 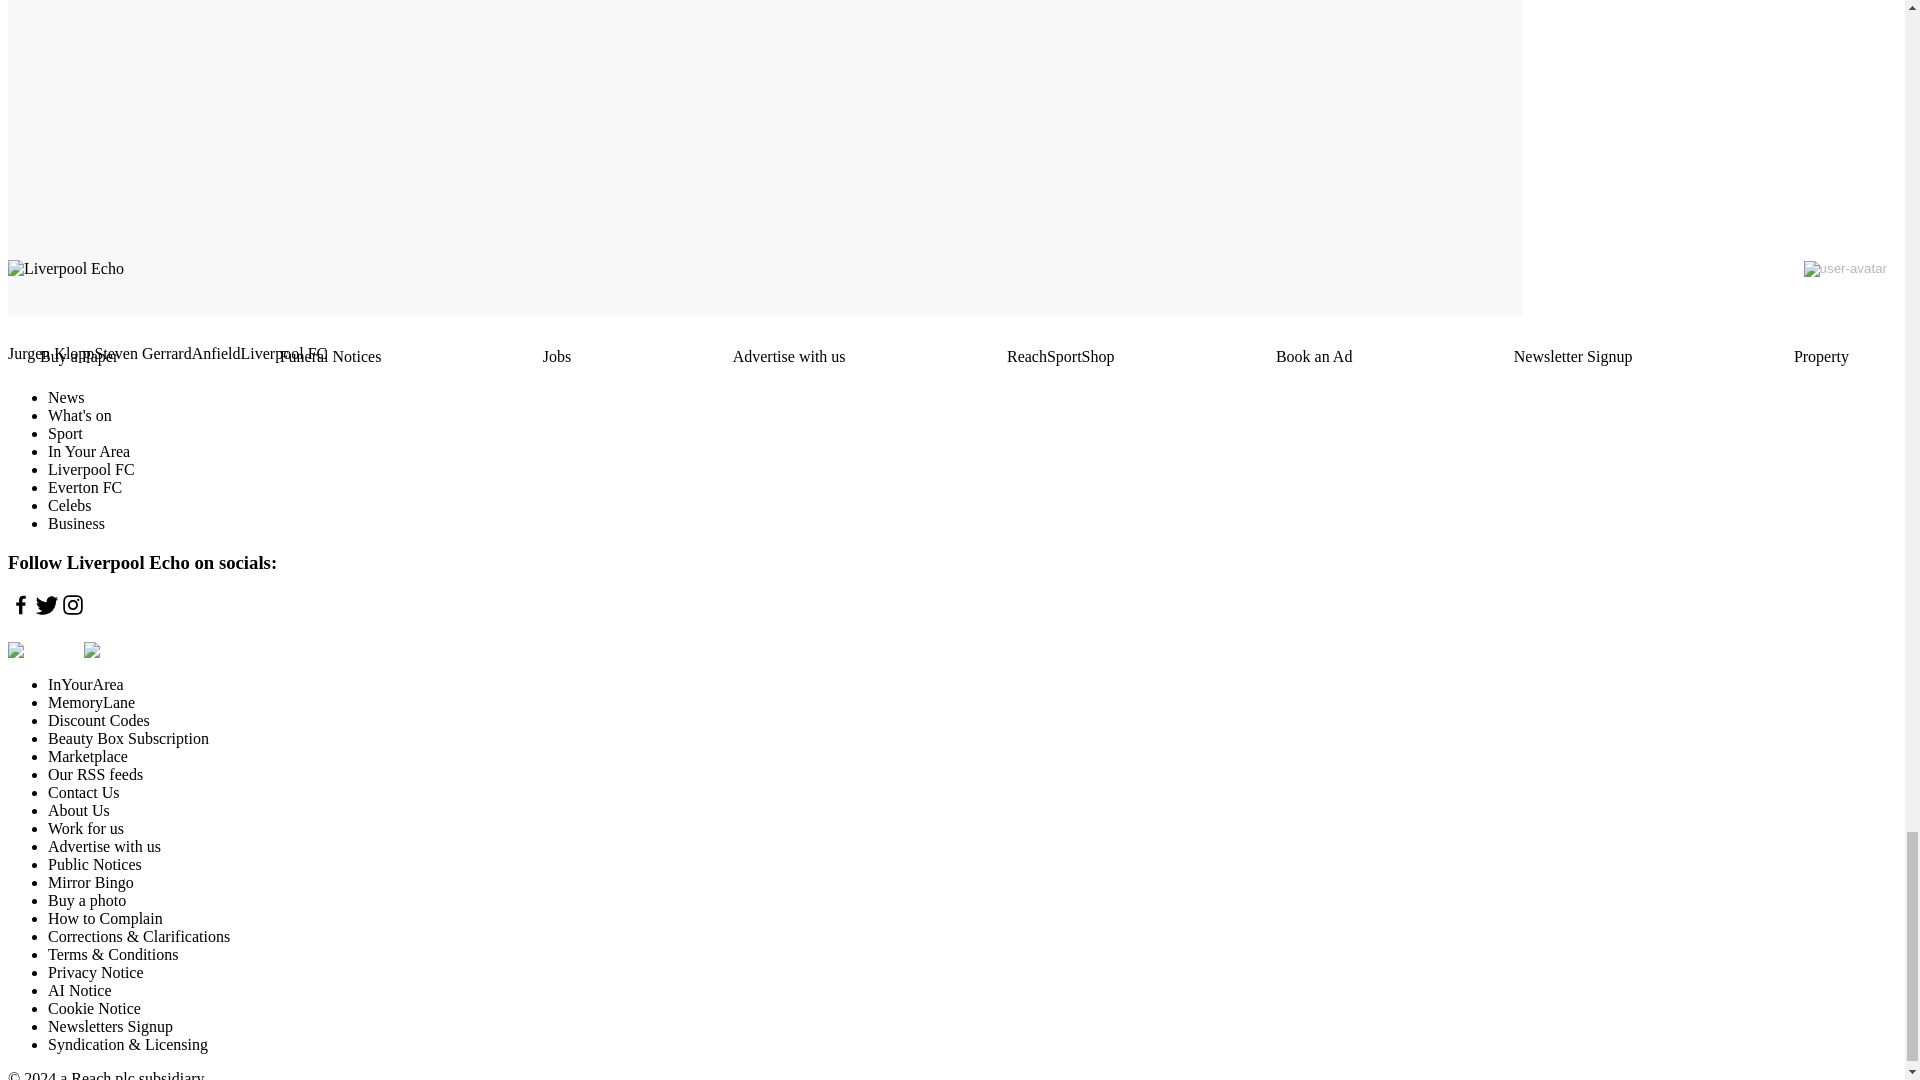 What do you see at coordinates (80, 416) in the screenshot?
I see `What's on` at bounding box center [80, 416].